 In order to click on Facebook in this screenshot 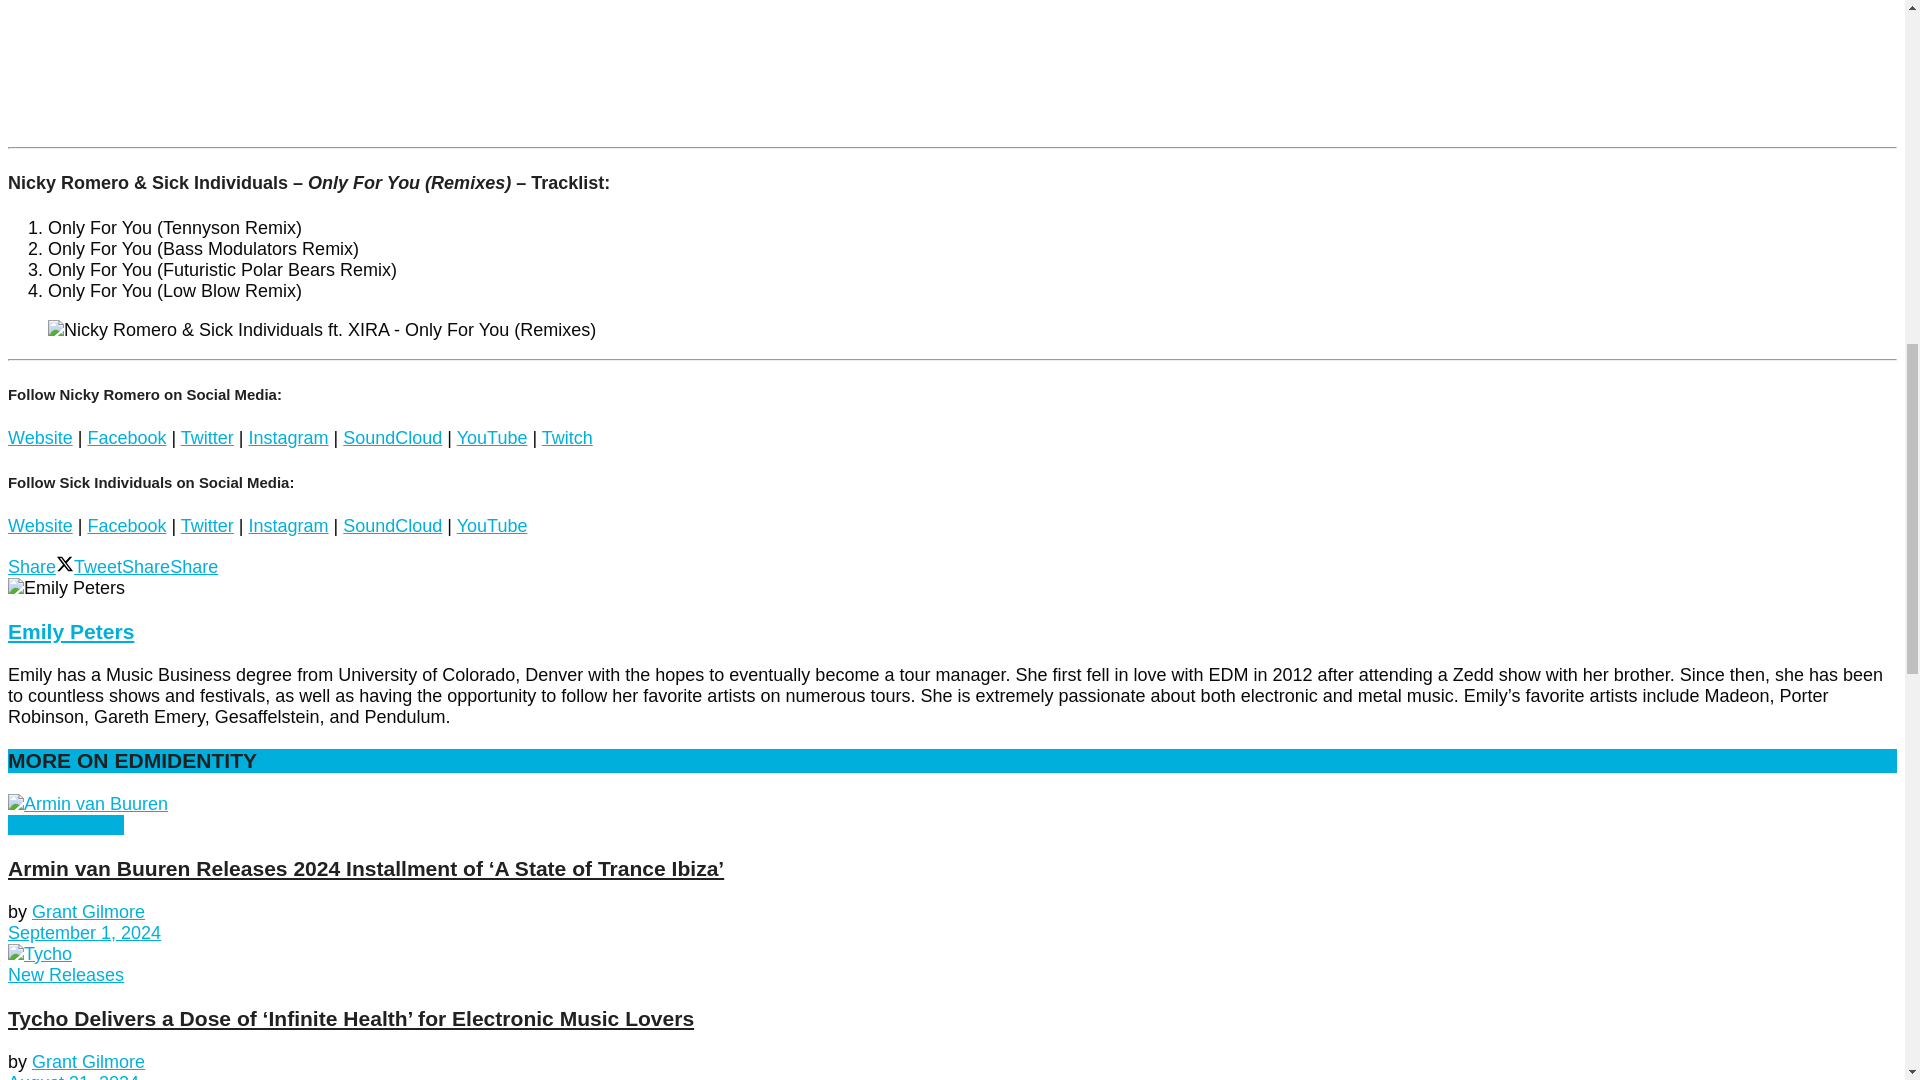, I will do `click(126, 526)`.